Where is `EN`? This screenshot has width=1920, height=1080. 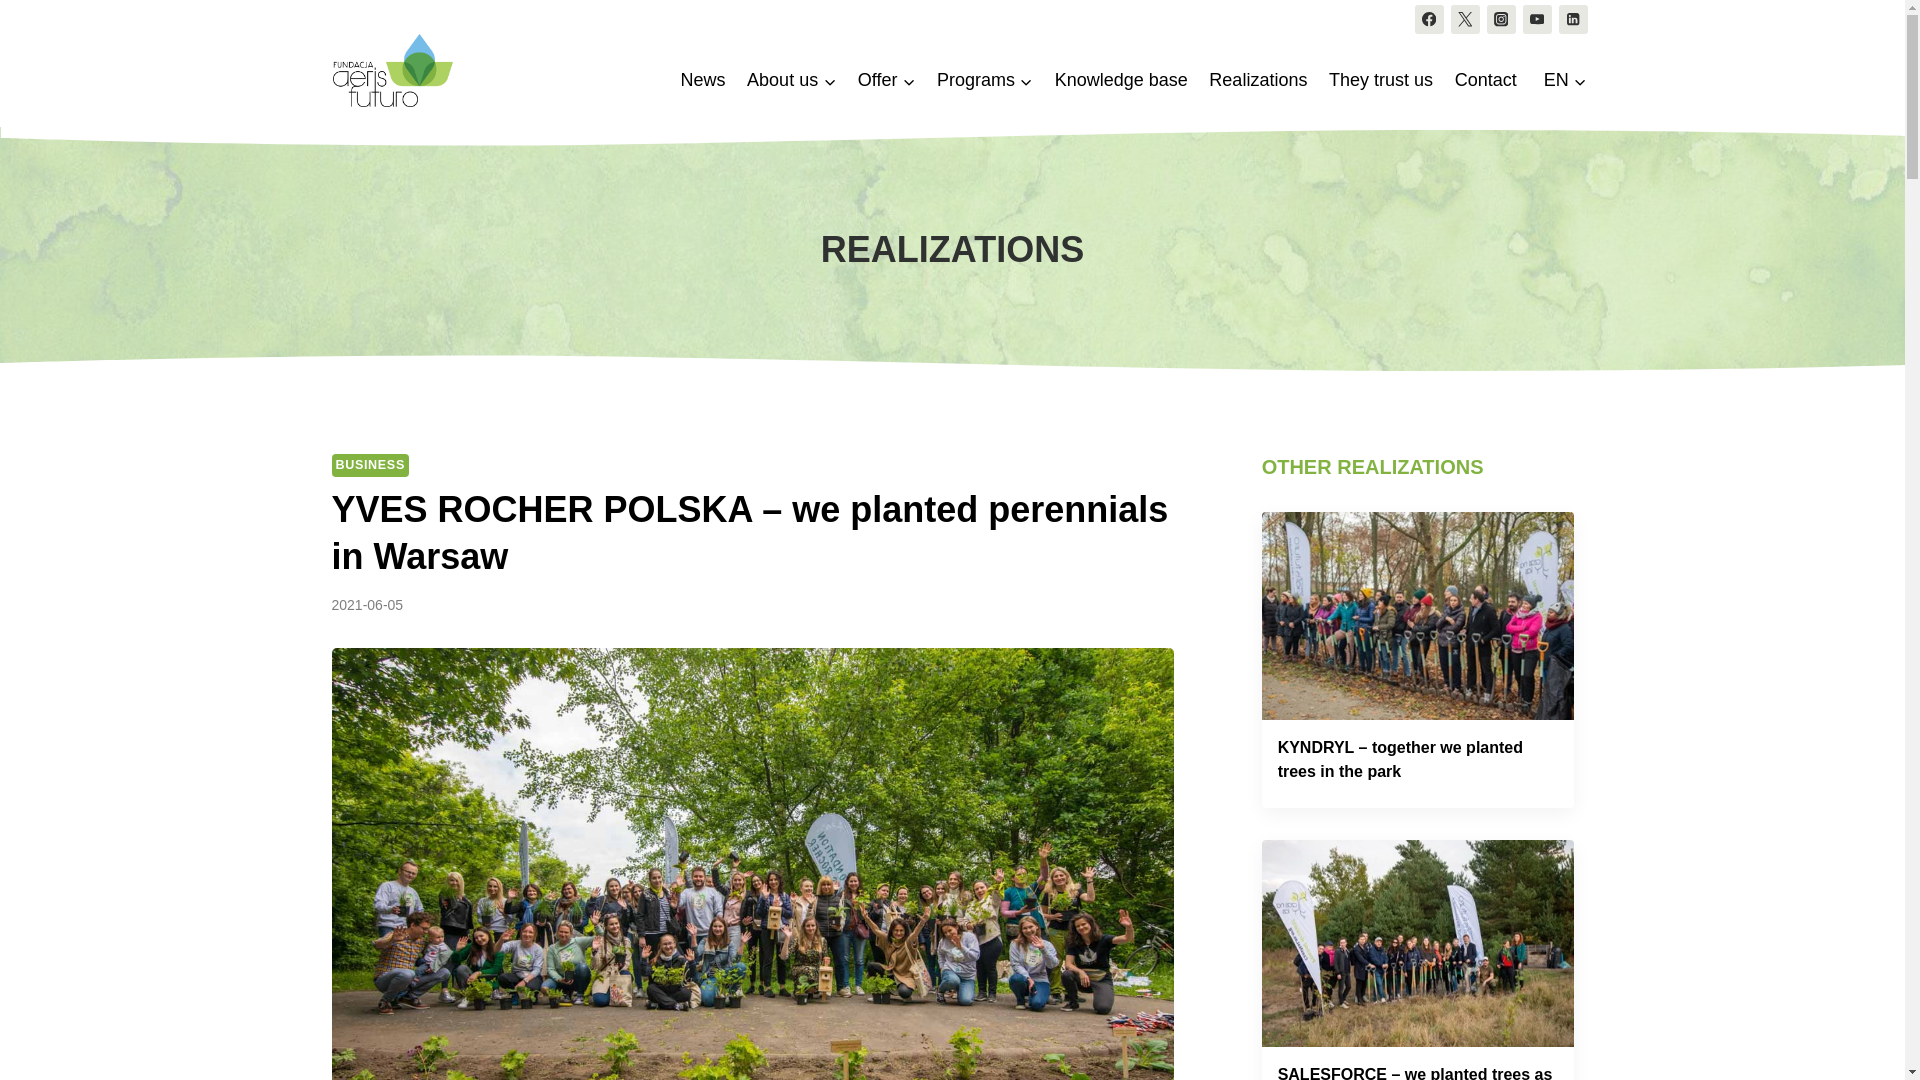
EN is located at coordinates (1562, 80).